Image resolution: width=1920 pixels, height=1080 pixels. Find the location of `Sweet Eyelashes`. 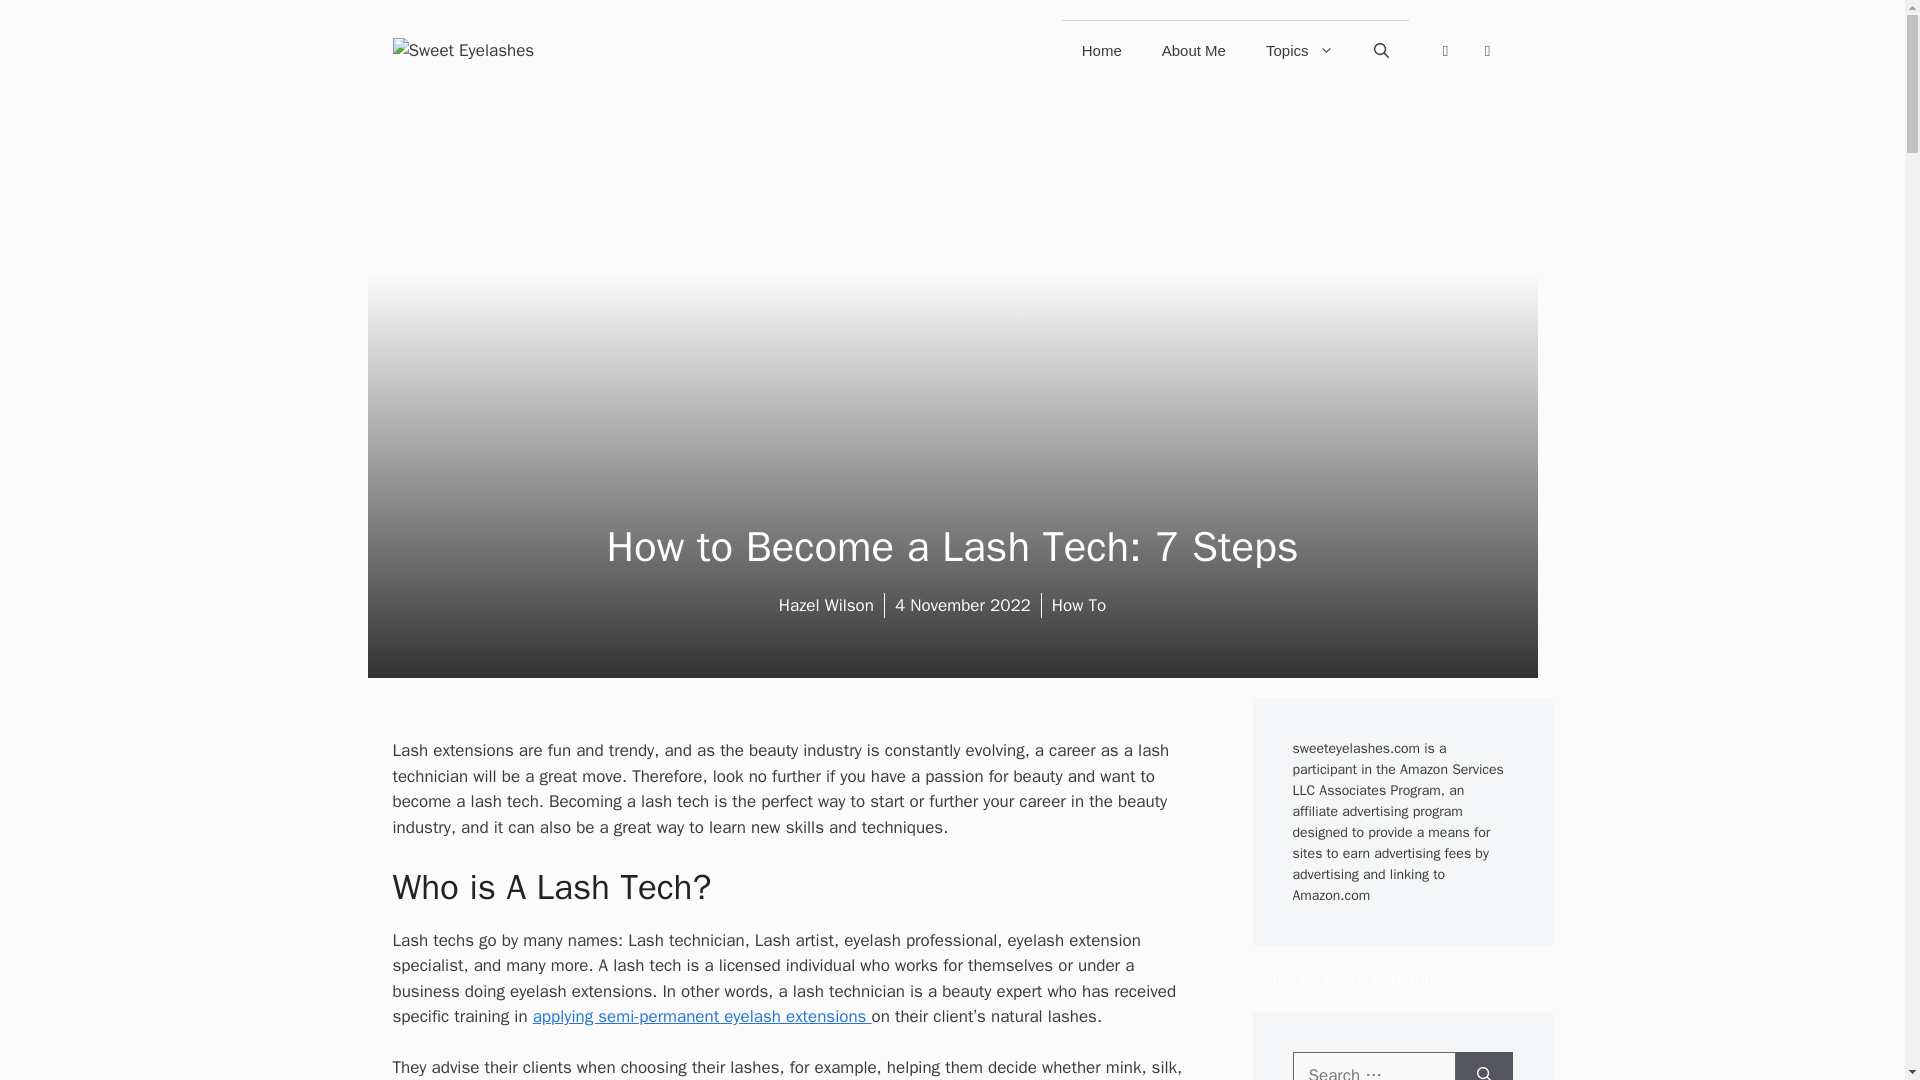

Sweet Eyelashes is located at coordinates (462, 49).